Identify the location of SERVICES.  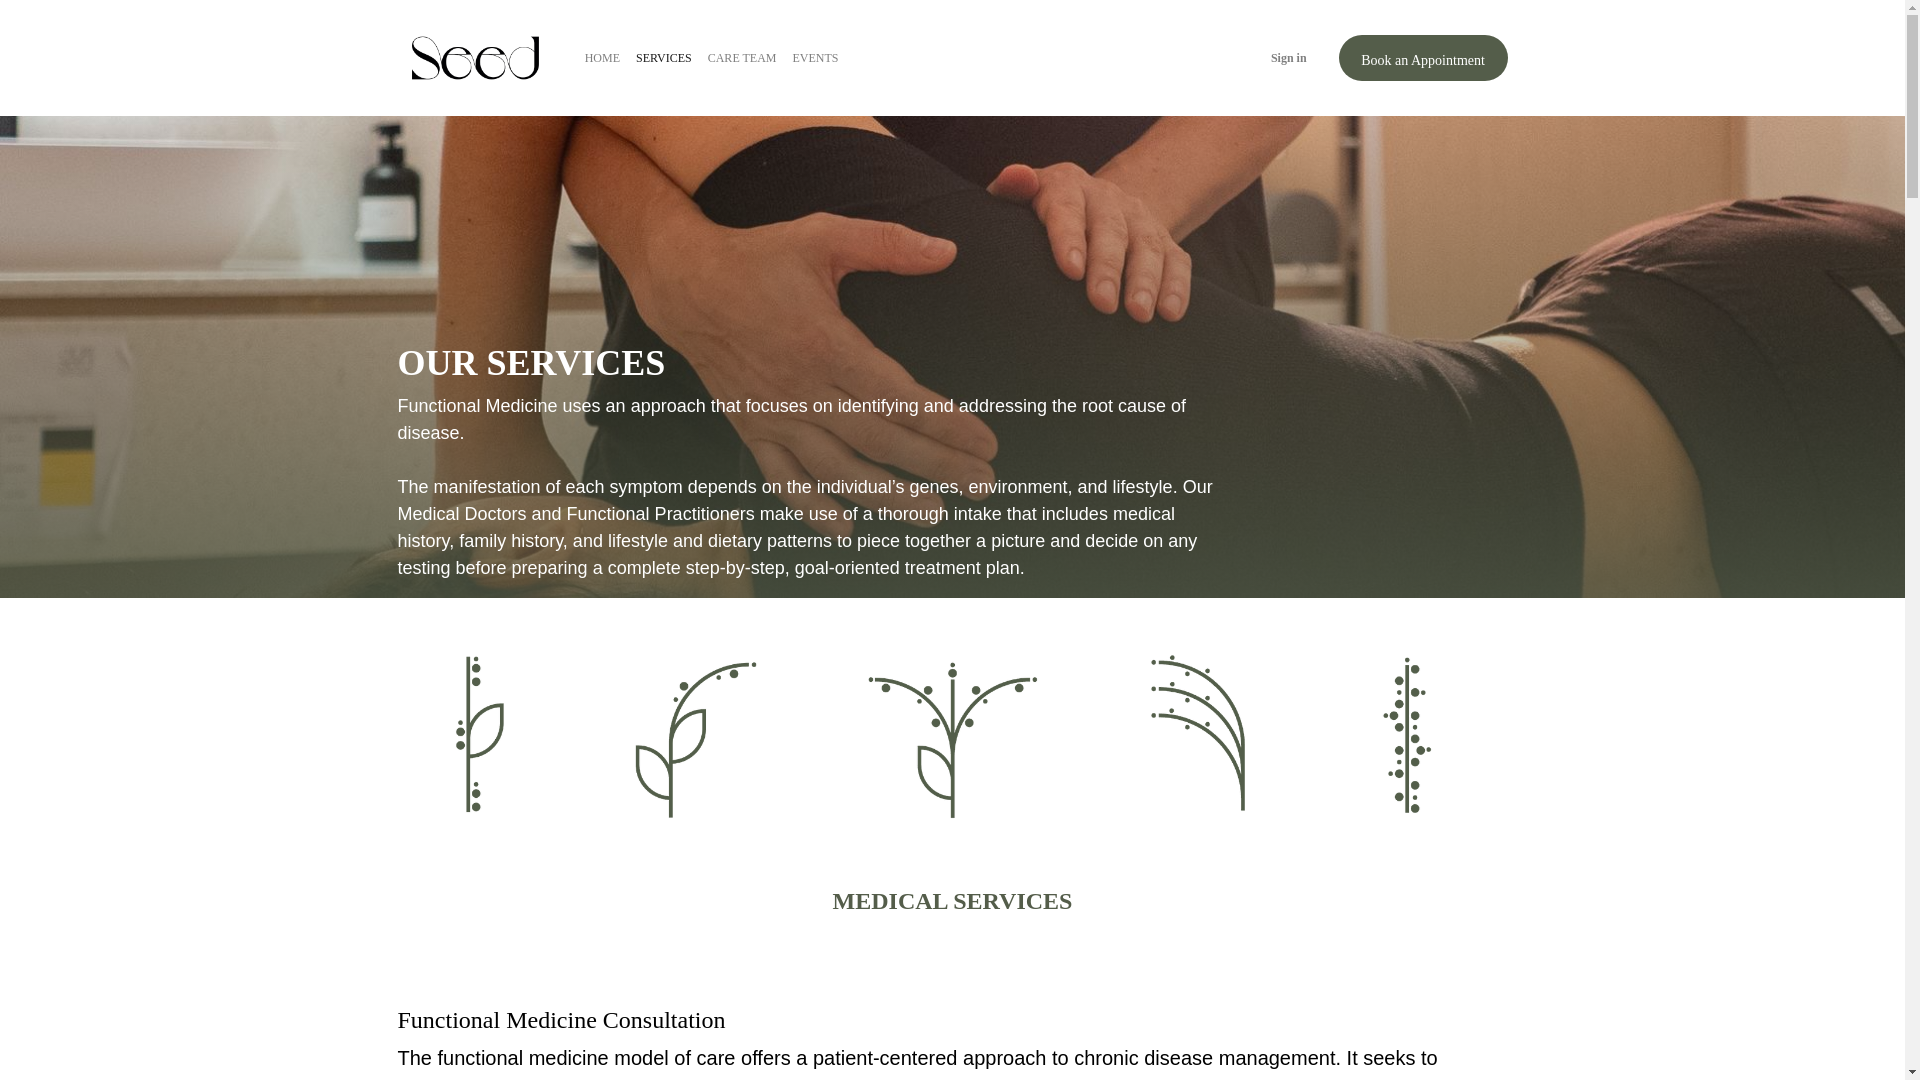
(664, 58).